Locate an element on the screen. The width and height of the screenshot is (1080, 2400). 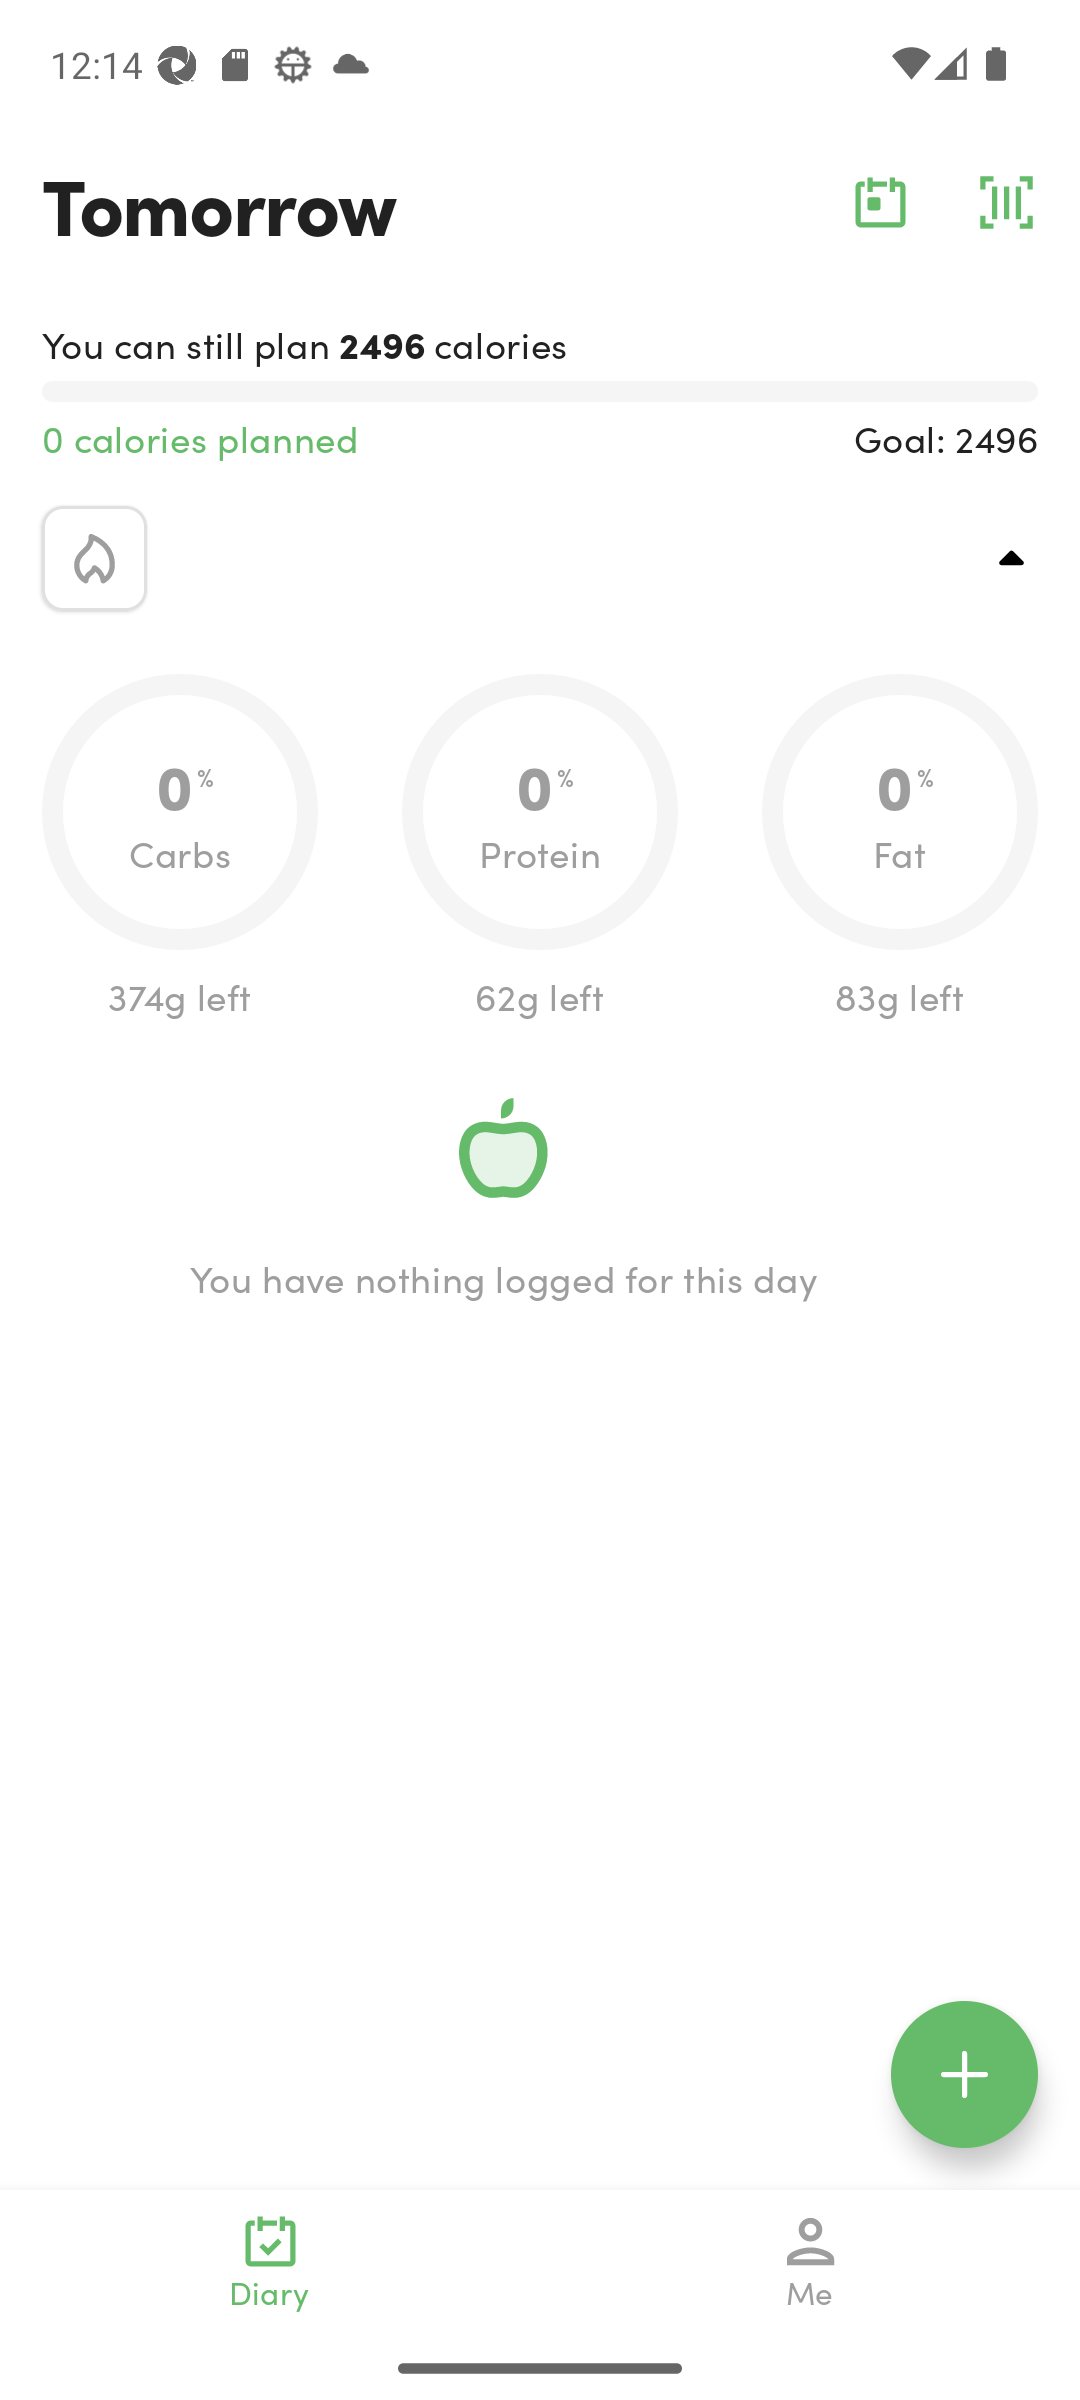
0.0 0 % Protein 62g left is located at coordinates (540, 848).